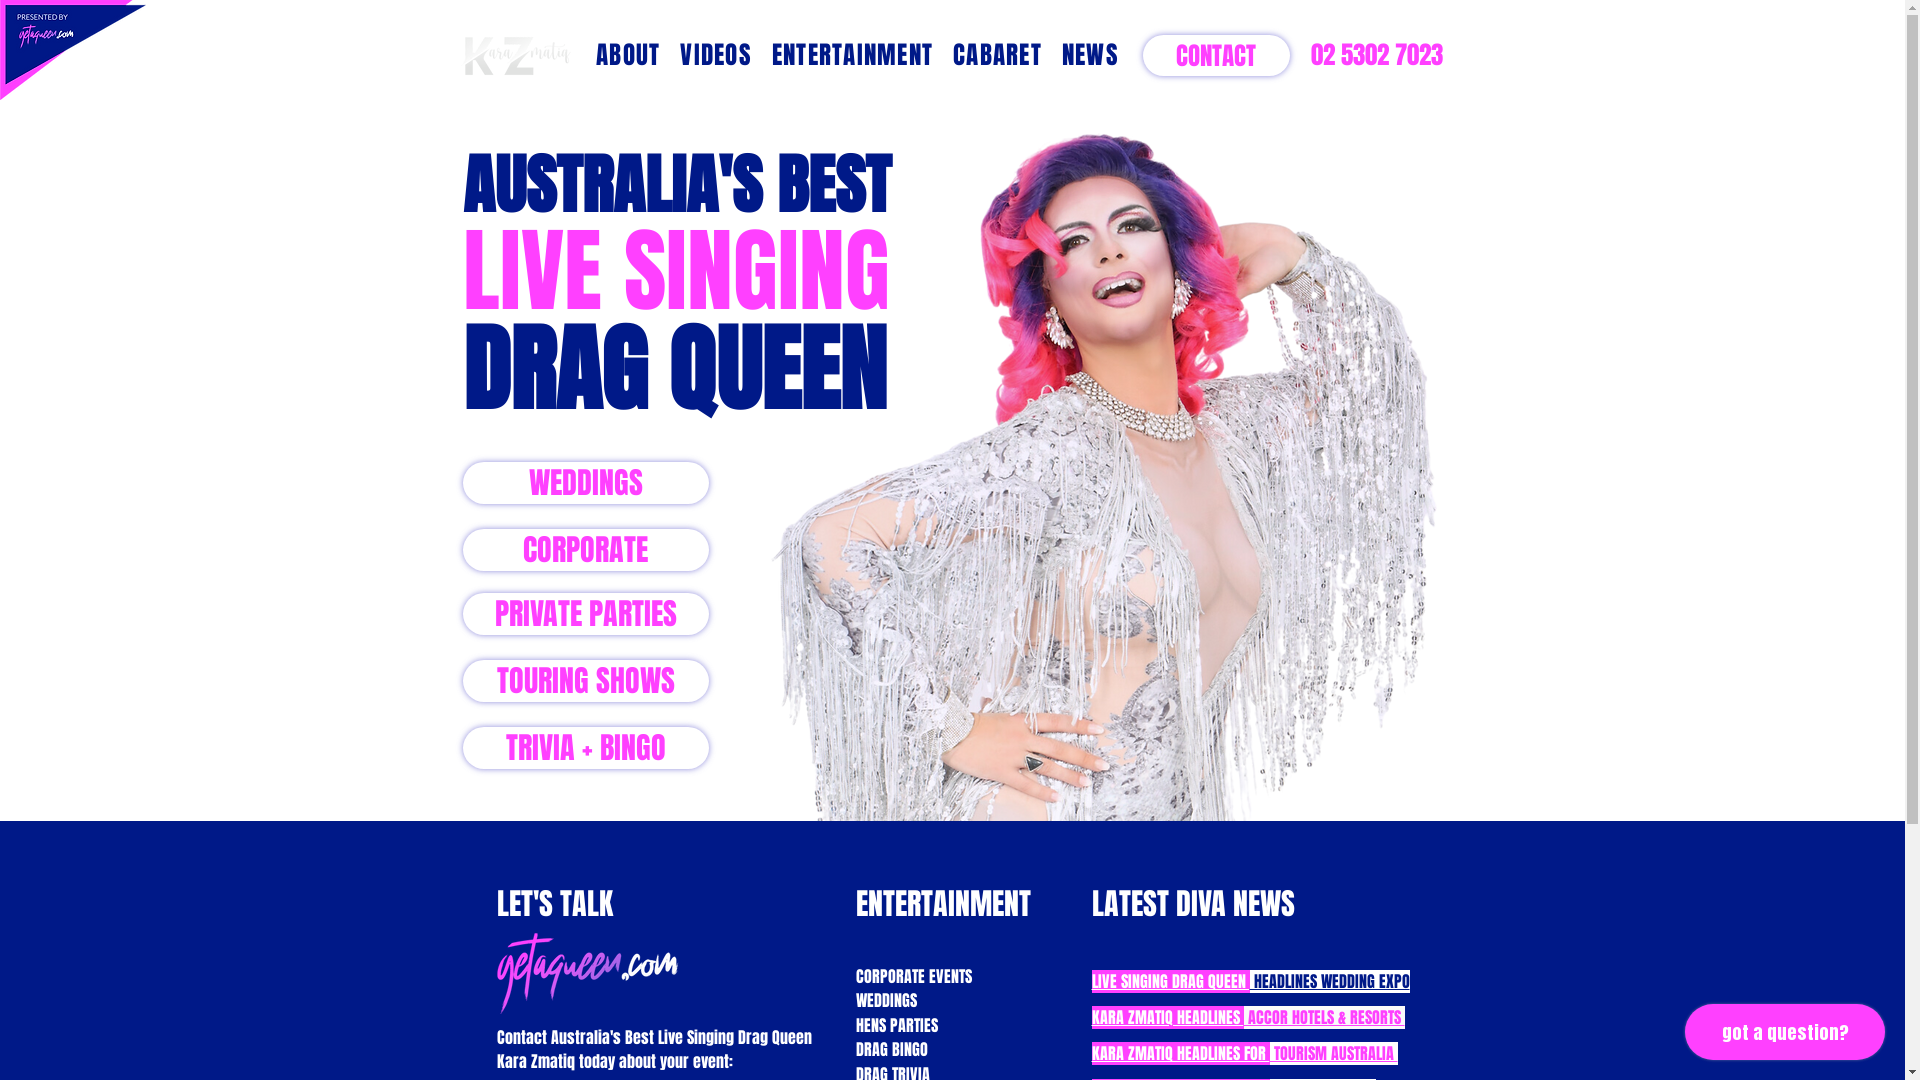 Image resolution: width=1920 pixels, height=1080 pixels. Describe the element at coordinates (914, 979) in the screenshot. I see `CORPORATE EVENTS` at that location.